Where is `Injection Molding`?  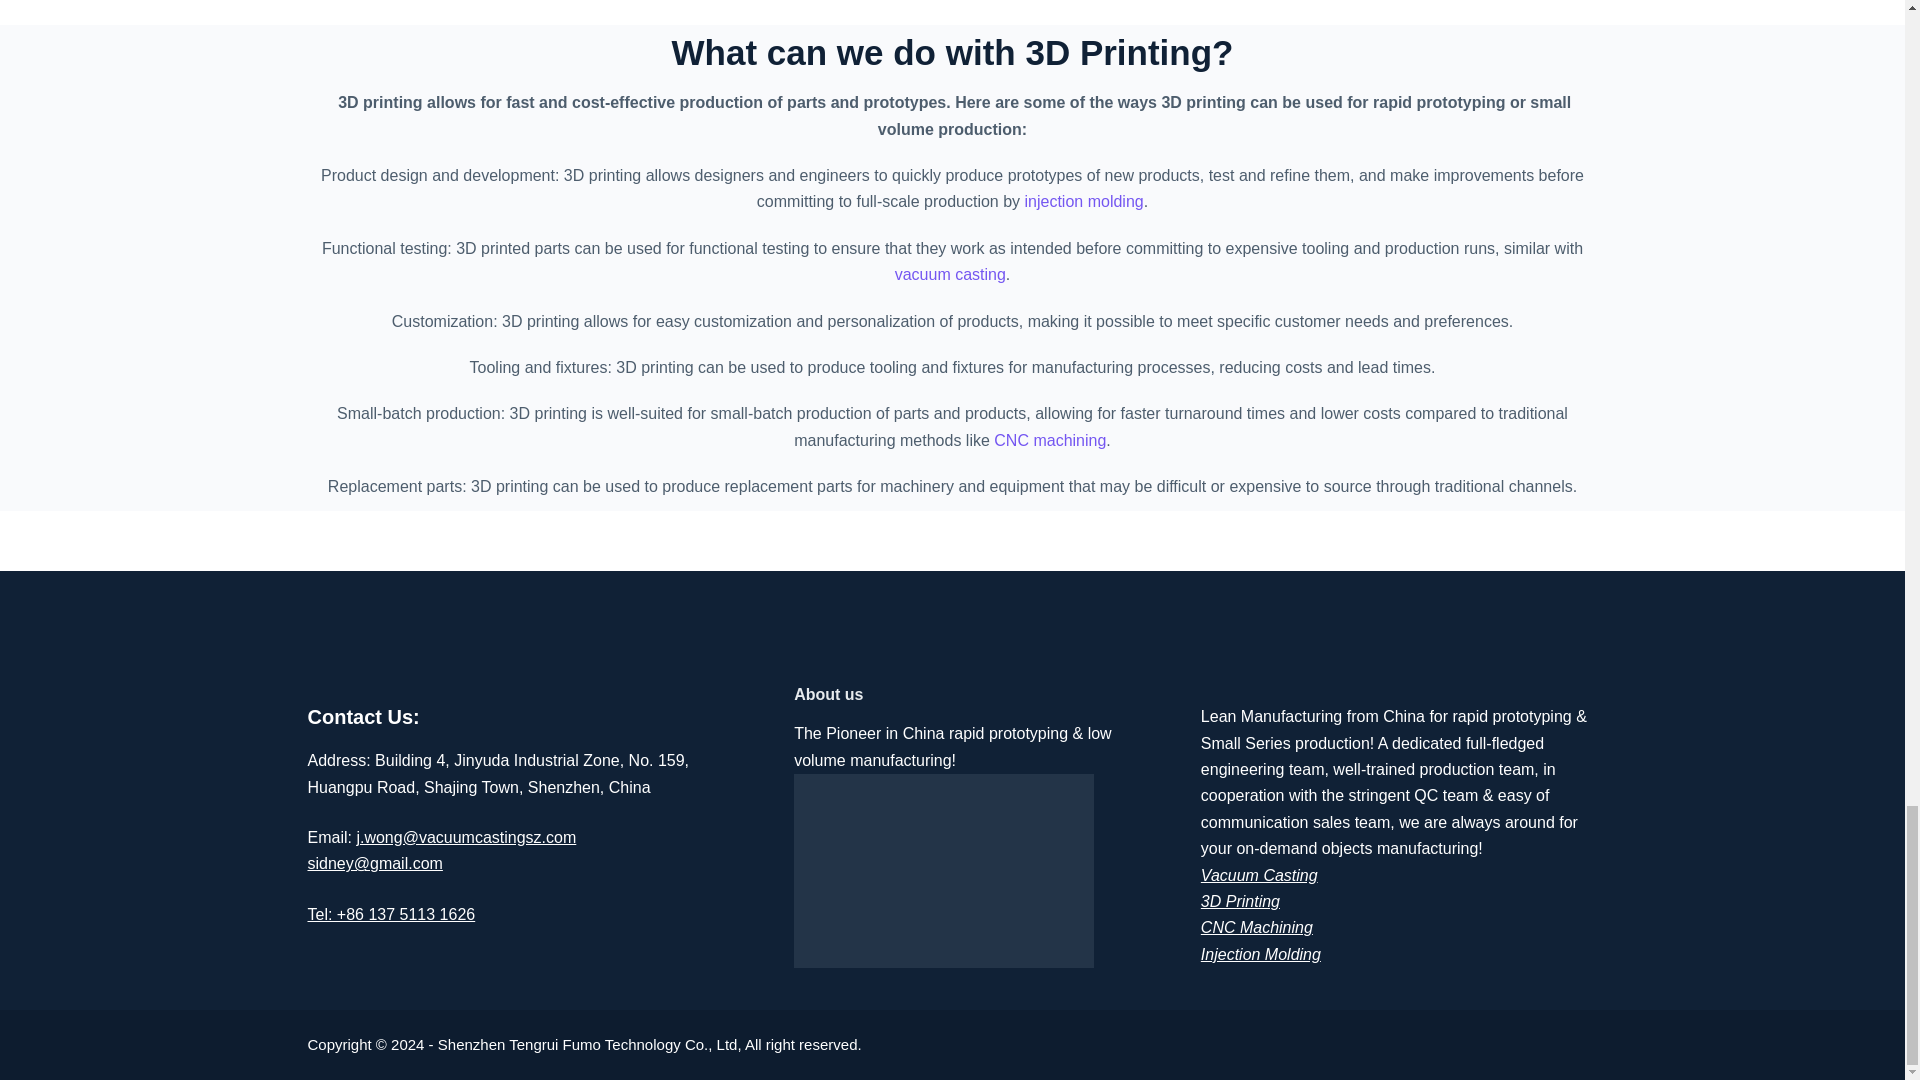 Injection Molding is located at coordinates (1260, 954).